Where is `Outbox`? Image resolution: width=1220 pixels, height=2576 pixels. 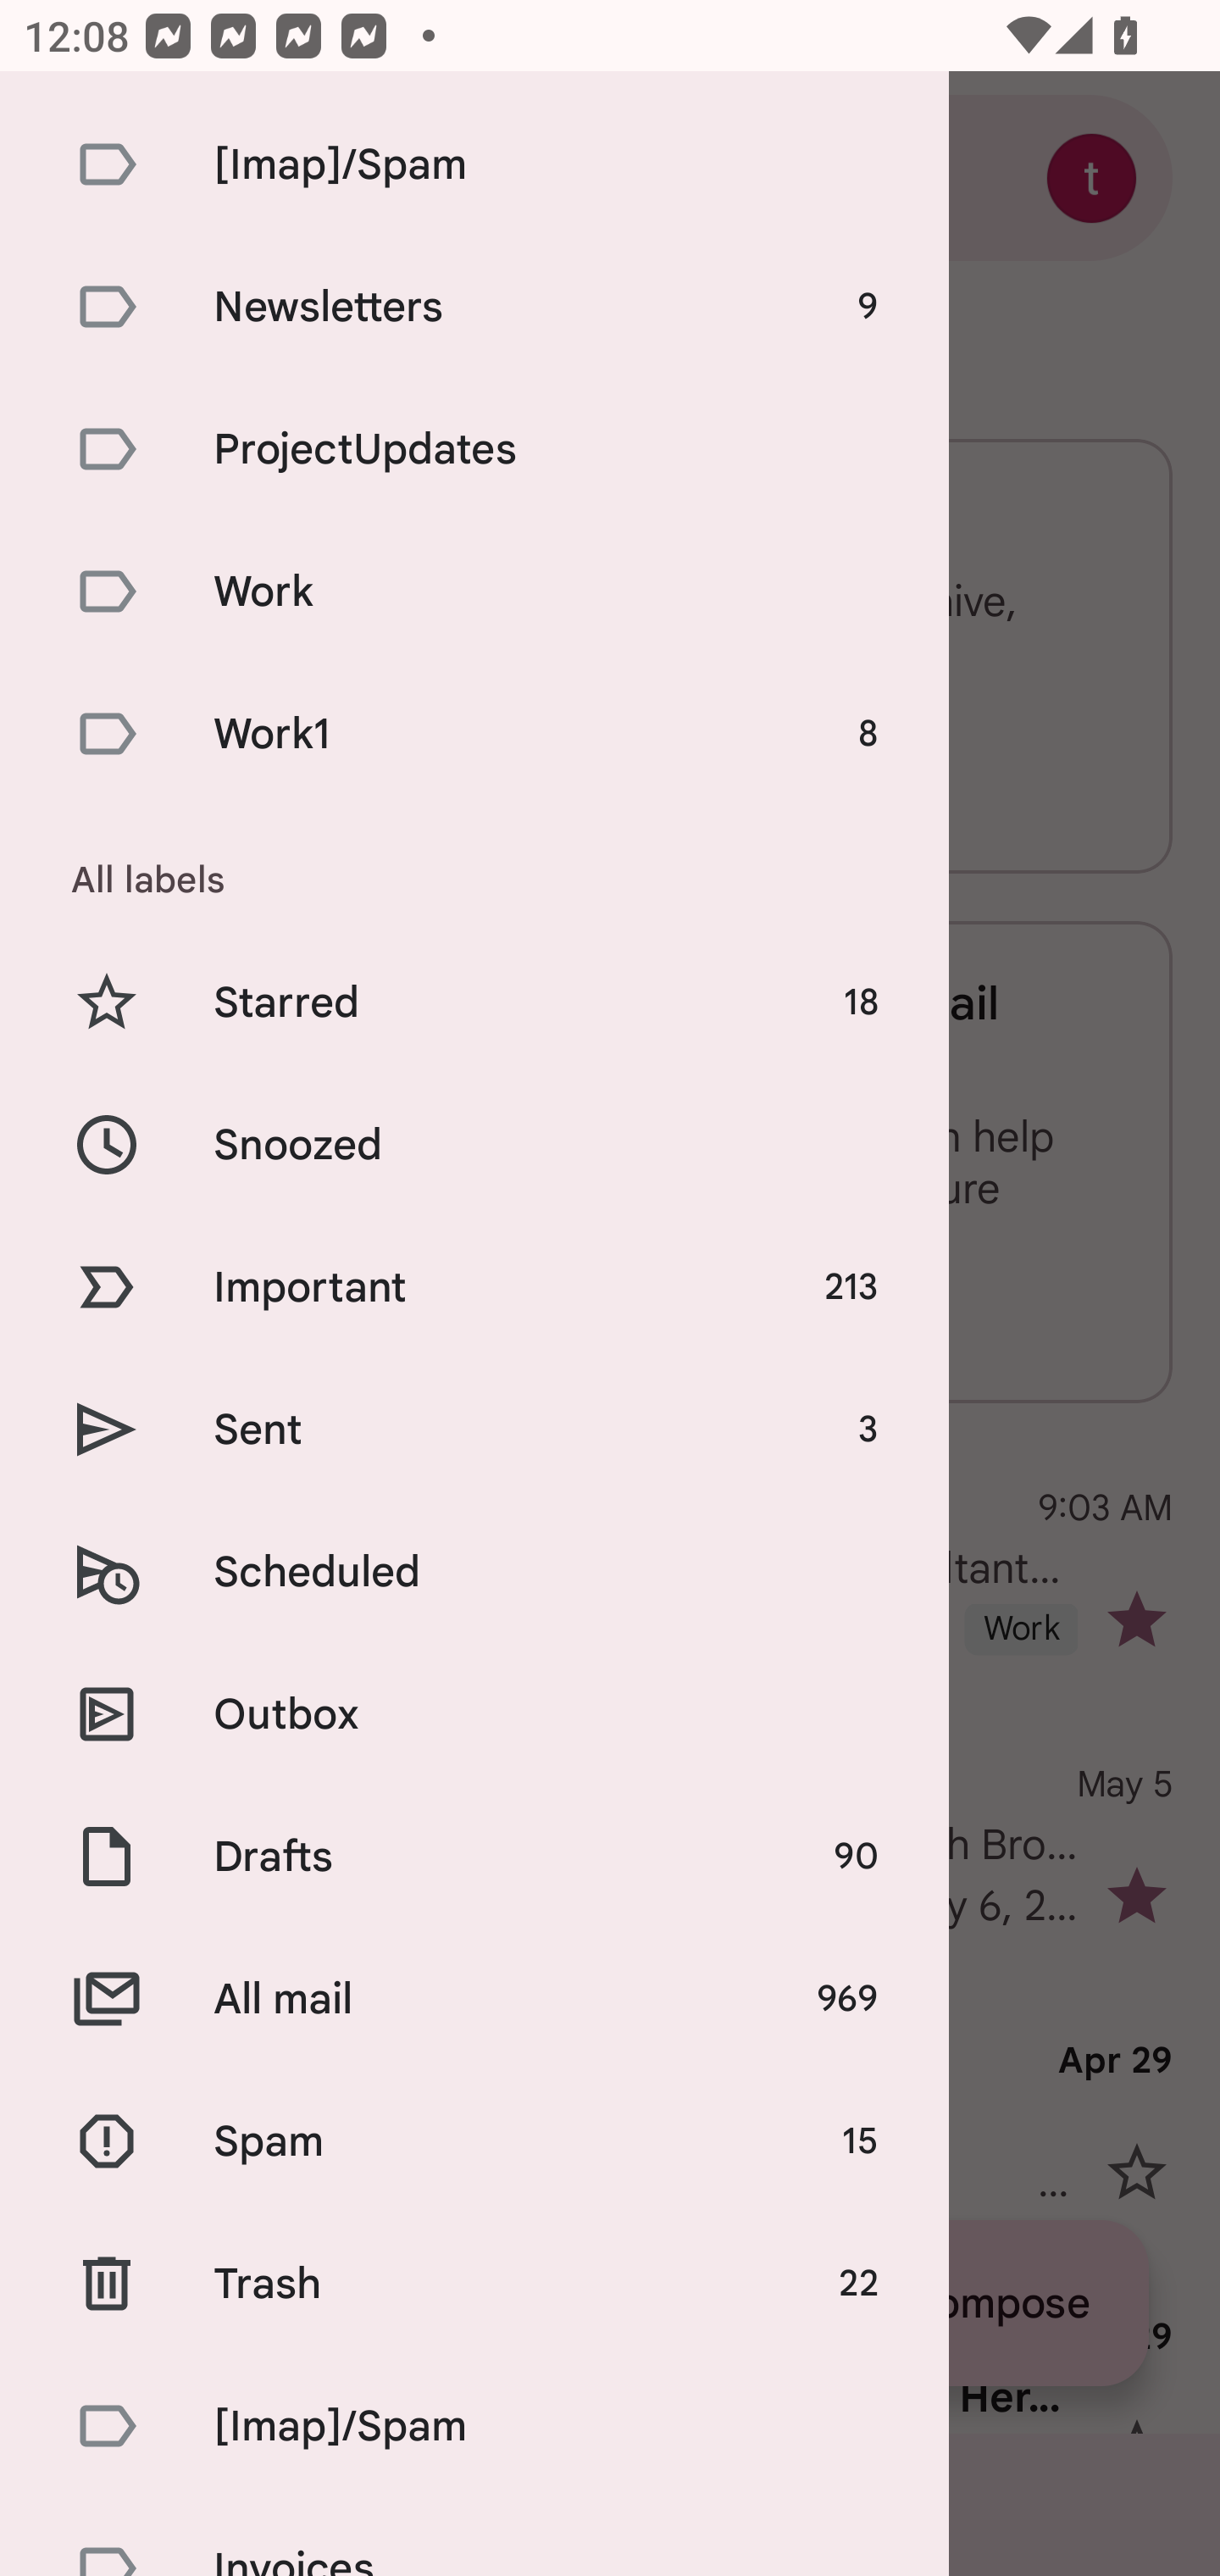 Outbox is located at coordinates (474, 1713).